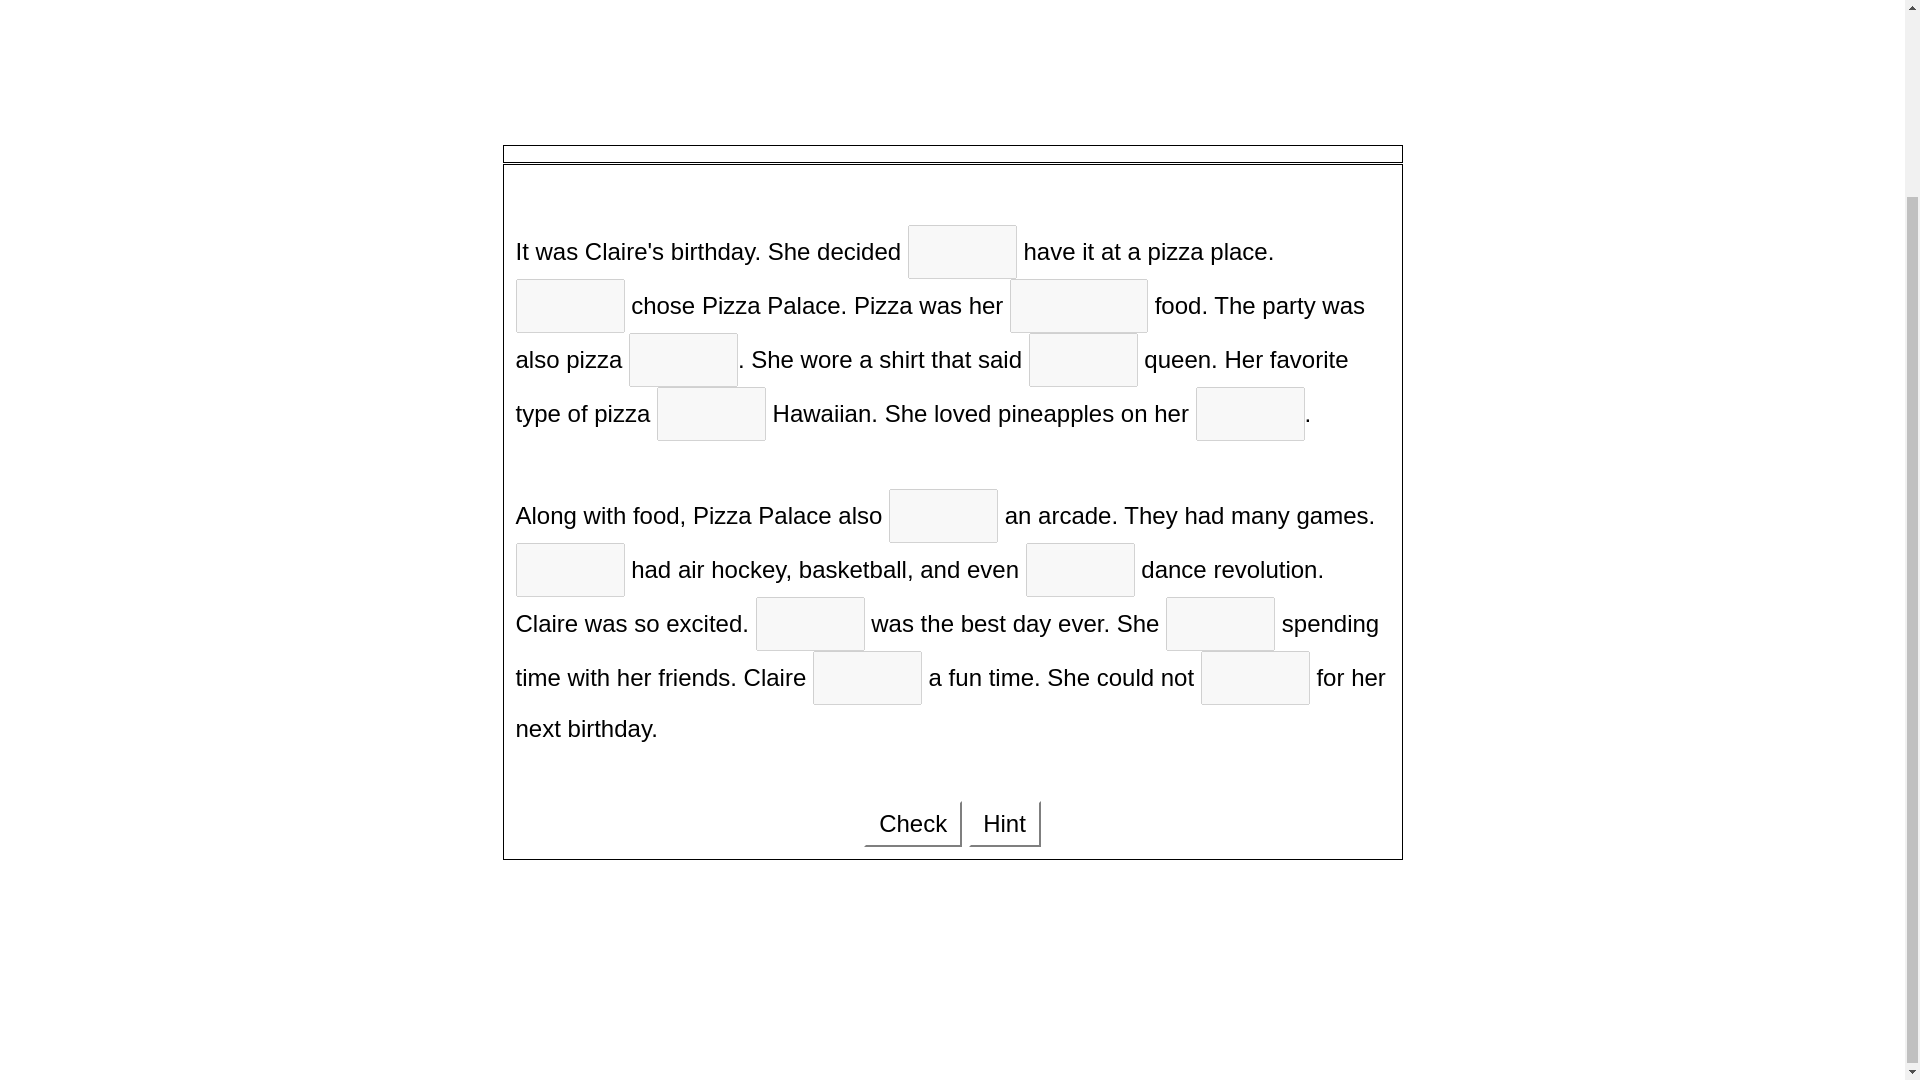 The width and height of the screenshot is (1920, 1080). What do you see at coordinates (1004, 824) in the screenshot?
I see ` Hint ` at bounding box center [1004, 824].